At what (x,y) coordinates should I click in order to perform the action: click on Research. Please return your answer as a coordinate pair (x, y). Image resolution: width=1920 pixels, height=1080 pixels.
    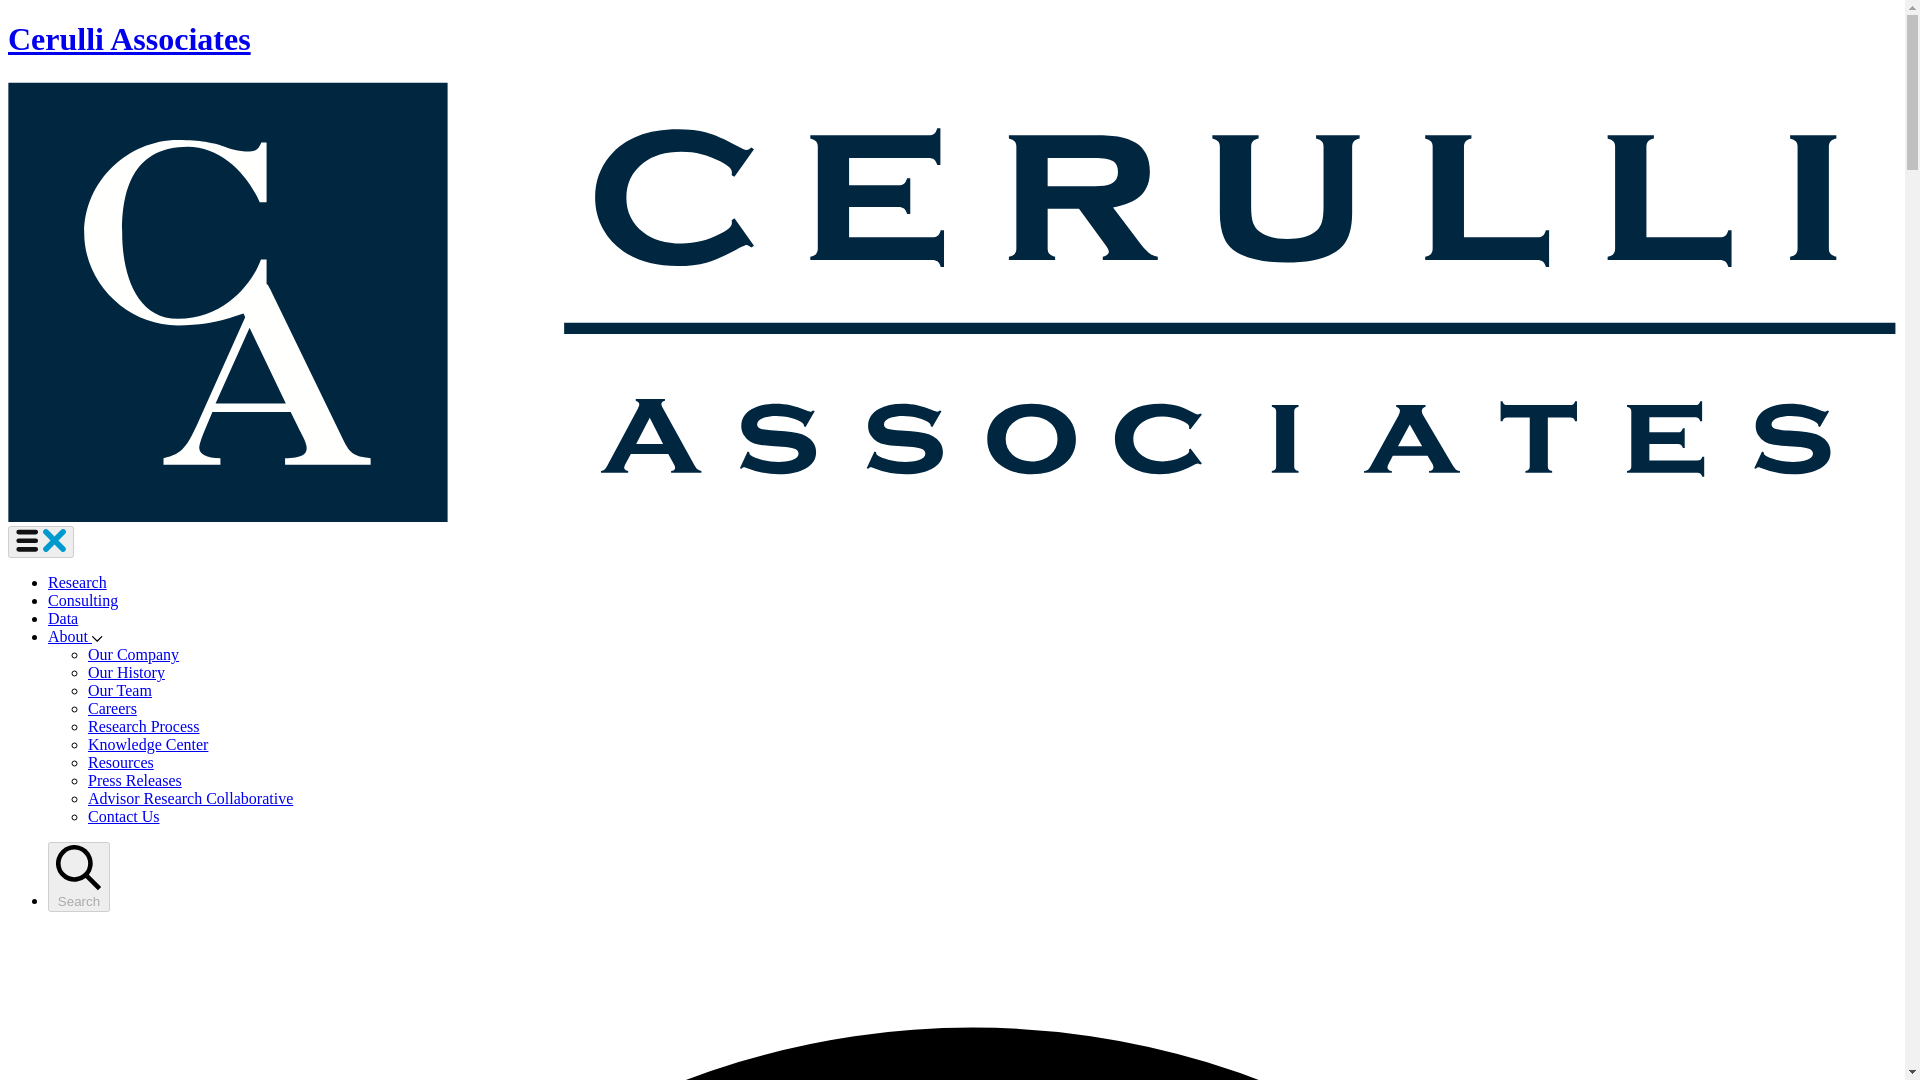
    Looking at the image, I should click on (78, 582).